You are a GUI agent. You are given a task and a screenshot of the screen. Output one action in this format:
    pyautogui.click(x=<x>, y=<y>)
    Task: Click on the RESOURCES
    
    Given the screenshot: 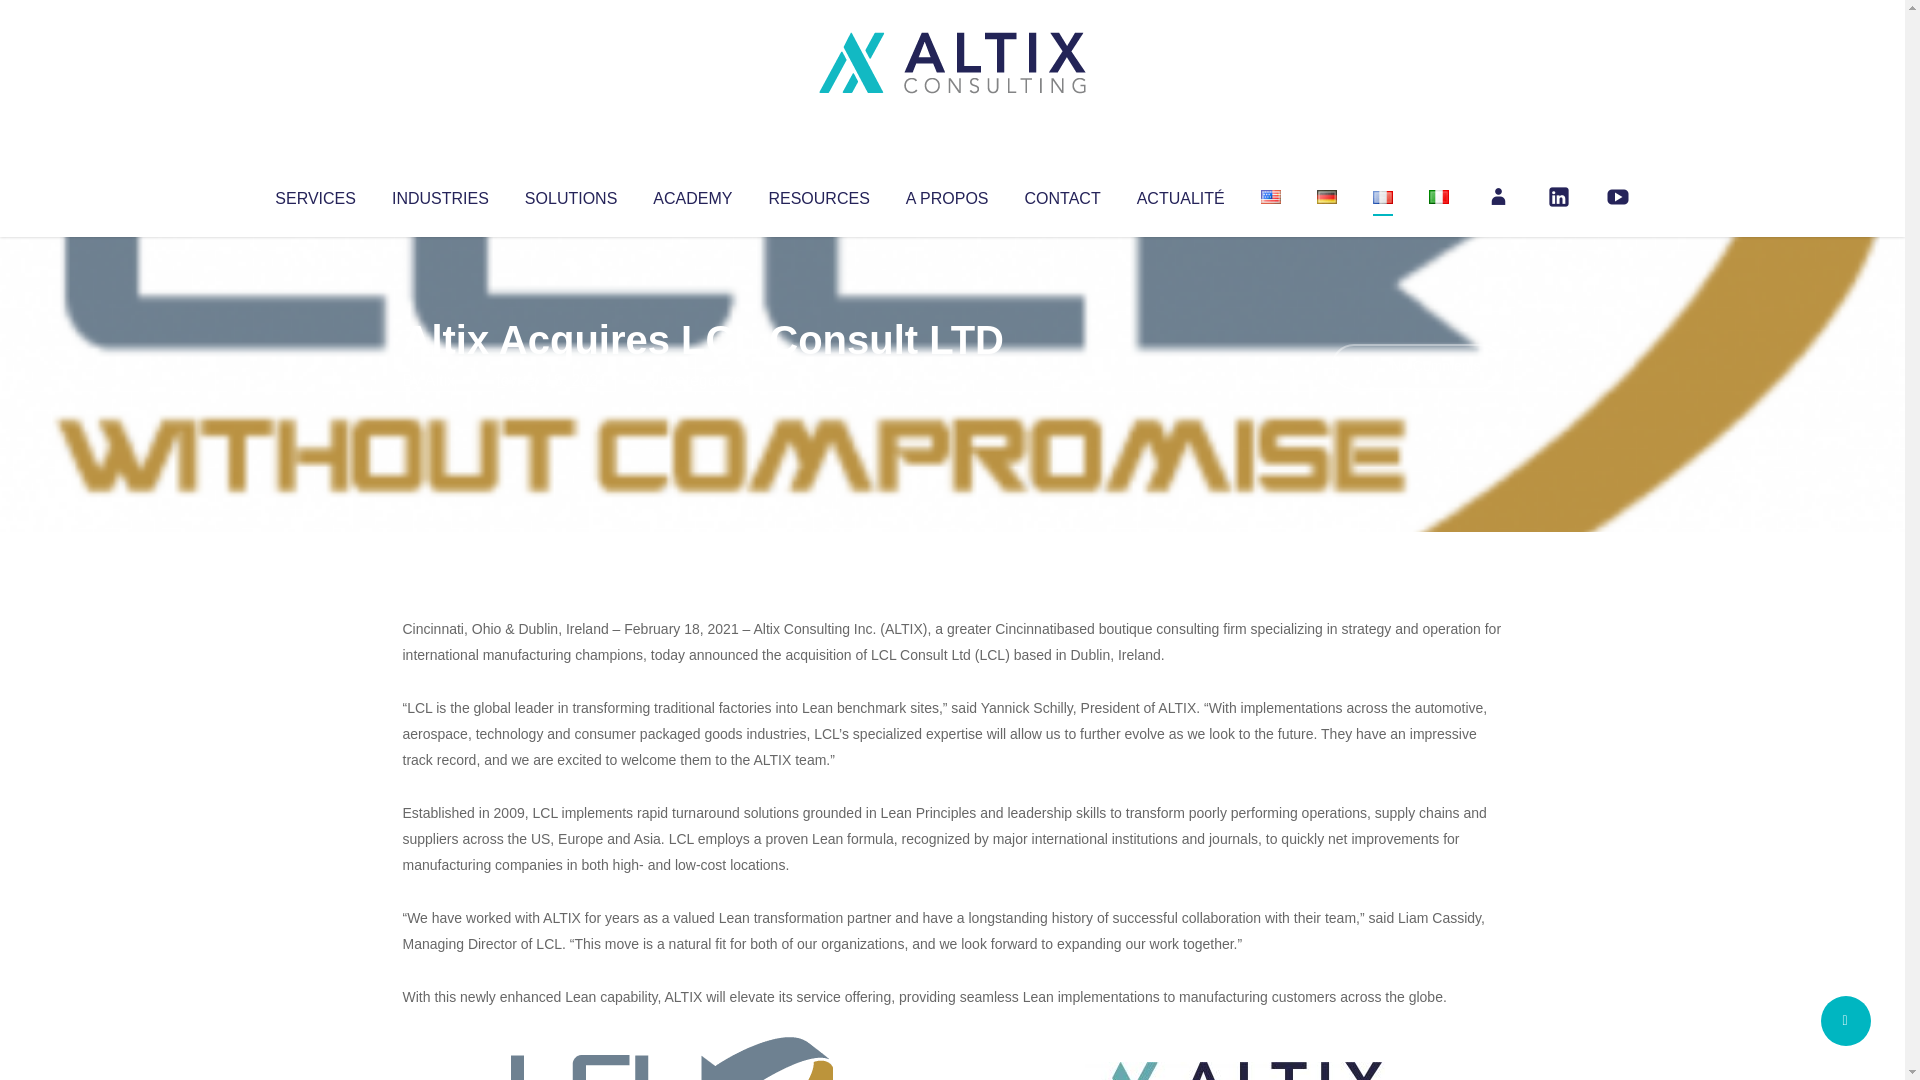 What is the action you would take?
    pyautogui.click(x=818, y=194)
    